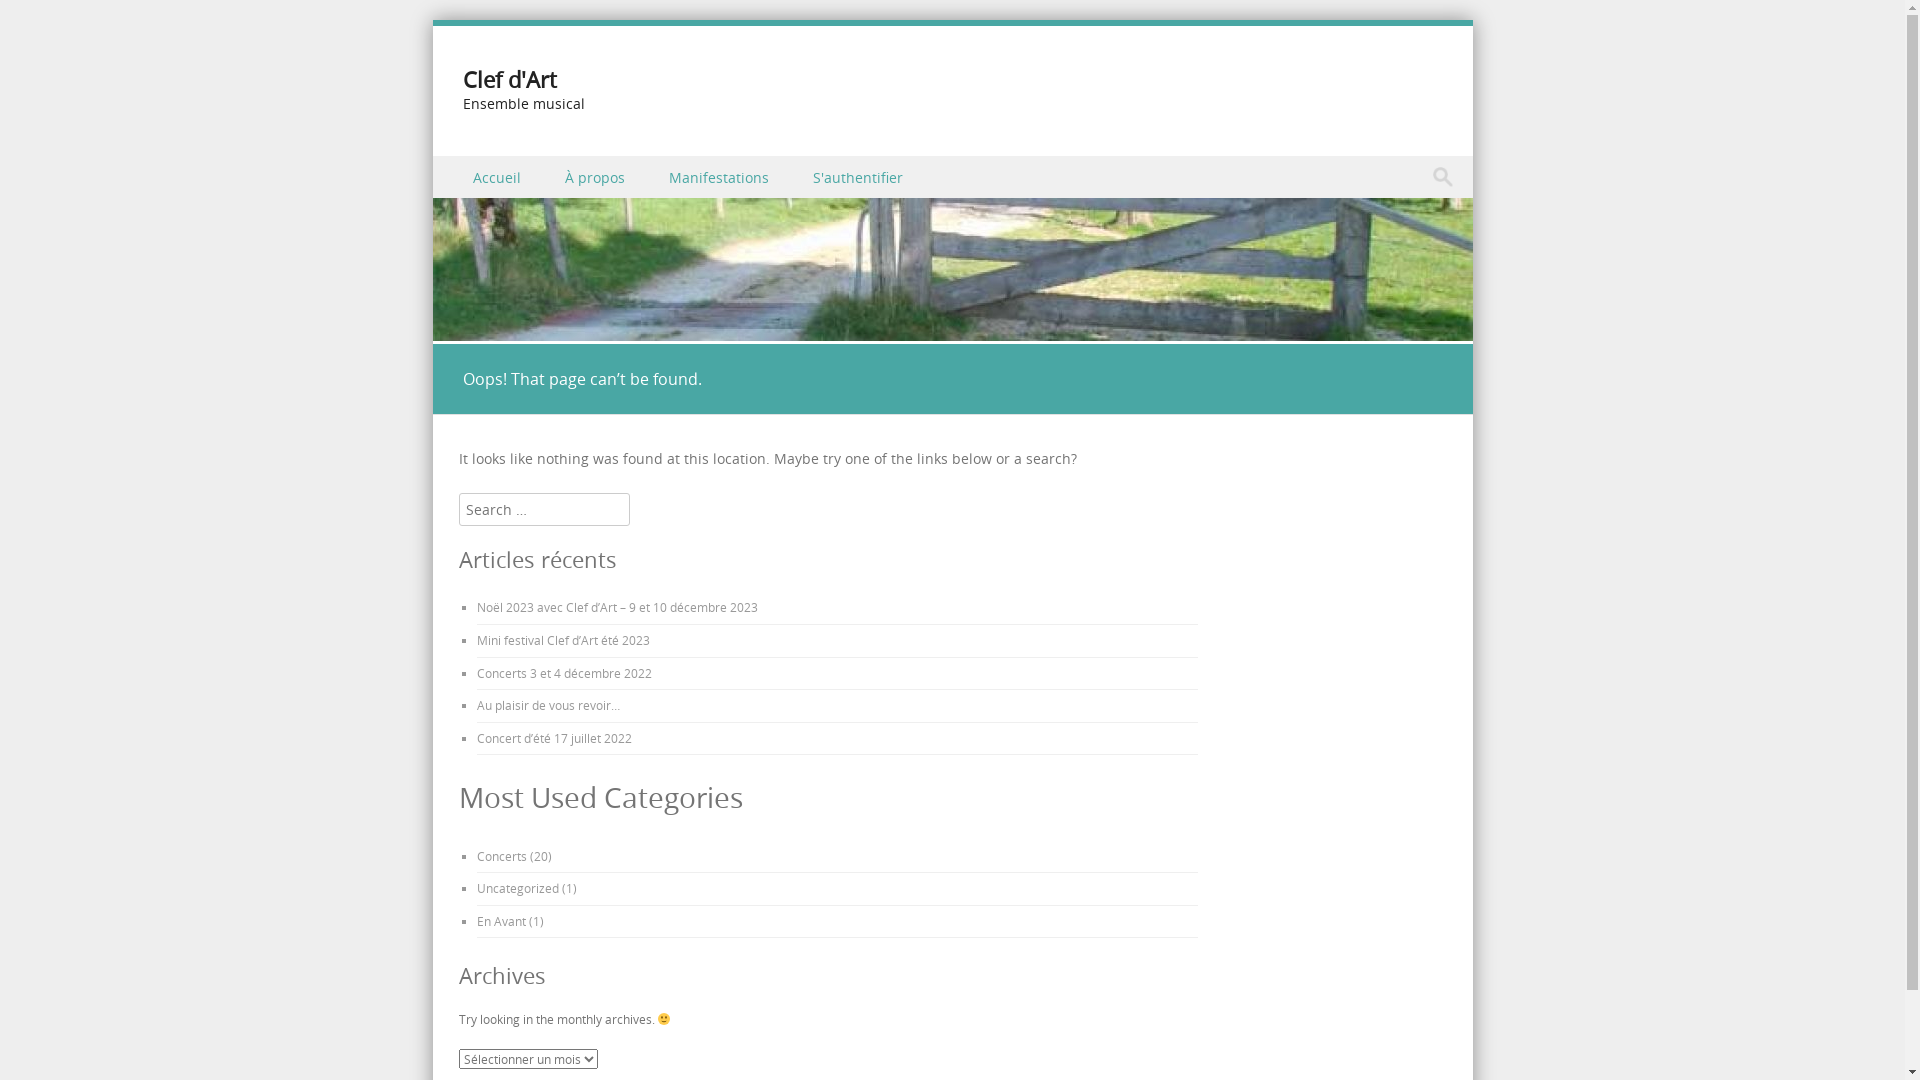 The height and width of the screenshot is (1080, 1920). Describe the element at coordinates (1448, 177) in the screenshot. I see `Search for:` at that location.